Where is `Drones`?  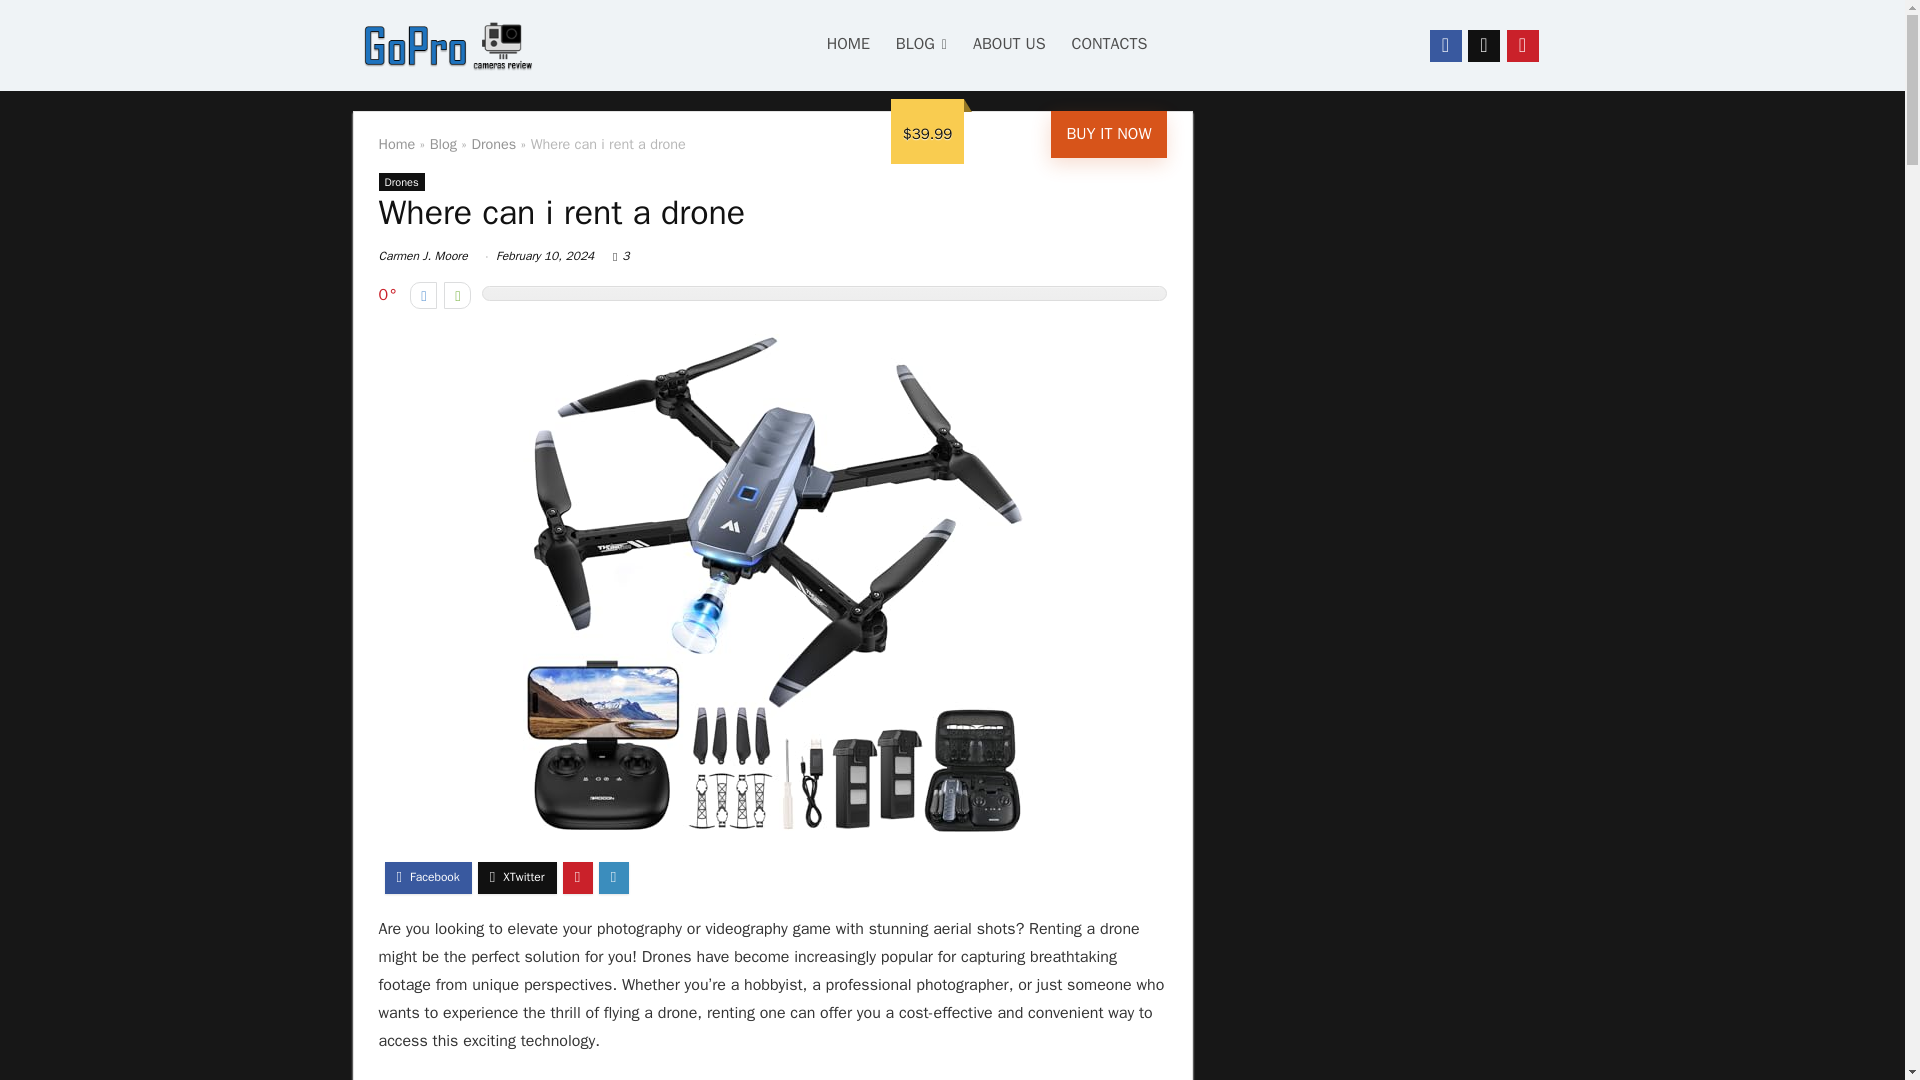
Drones is located at coordinates (493, 144).